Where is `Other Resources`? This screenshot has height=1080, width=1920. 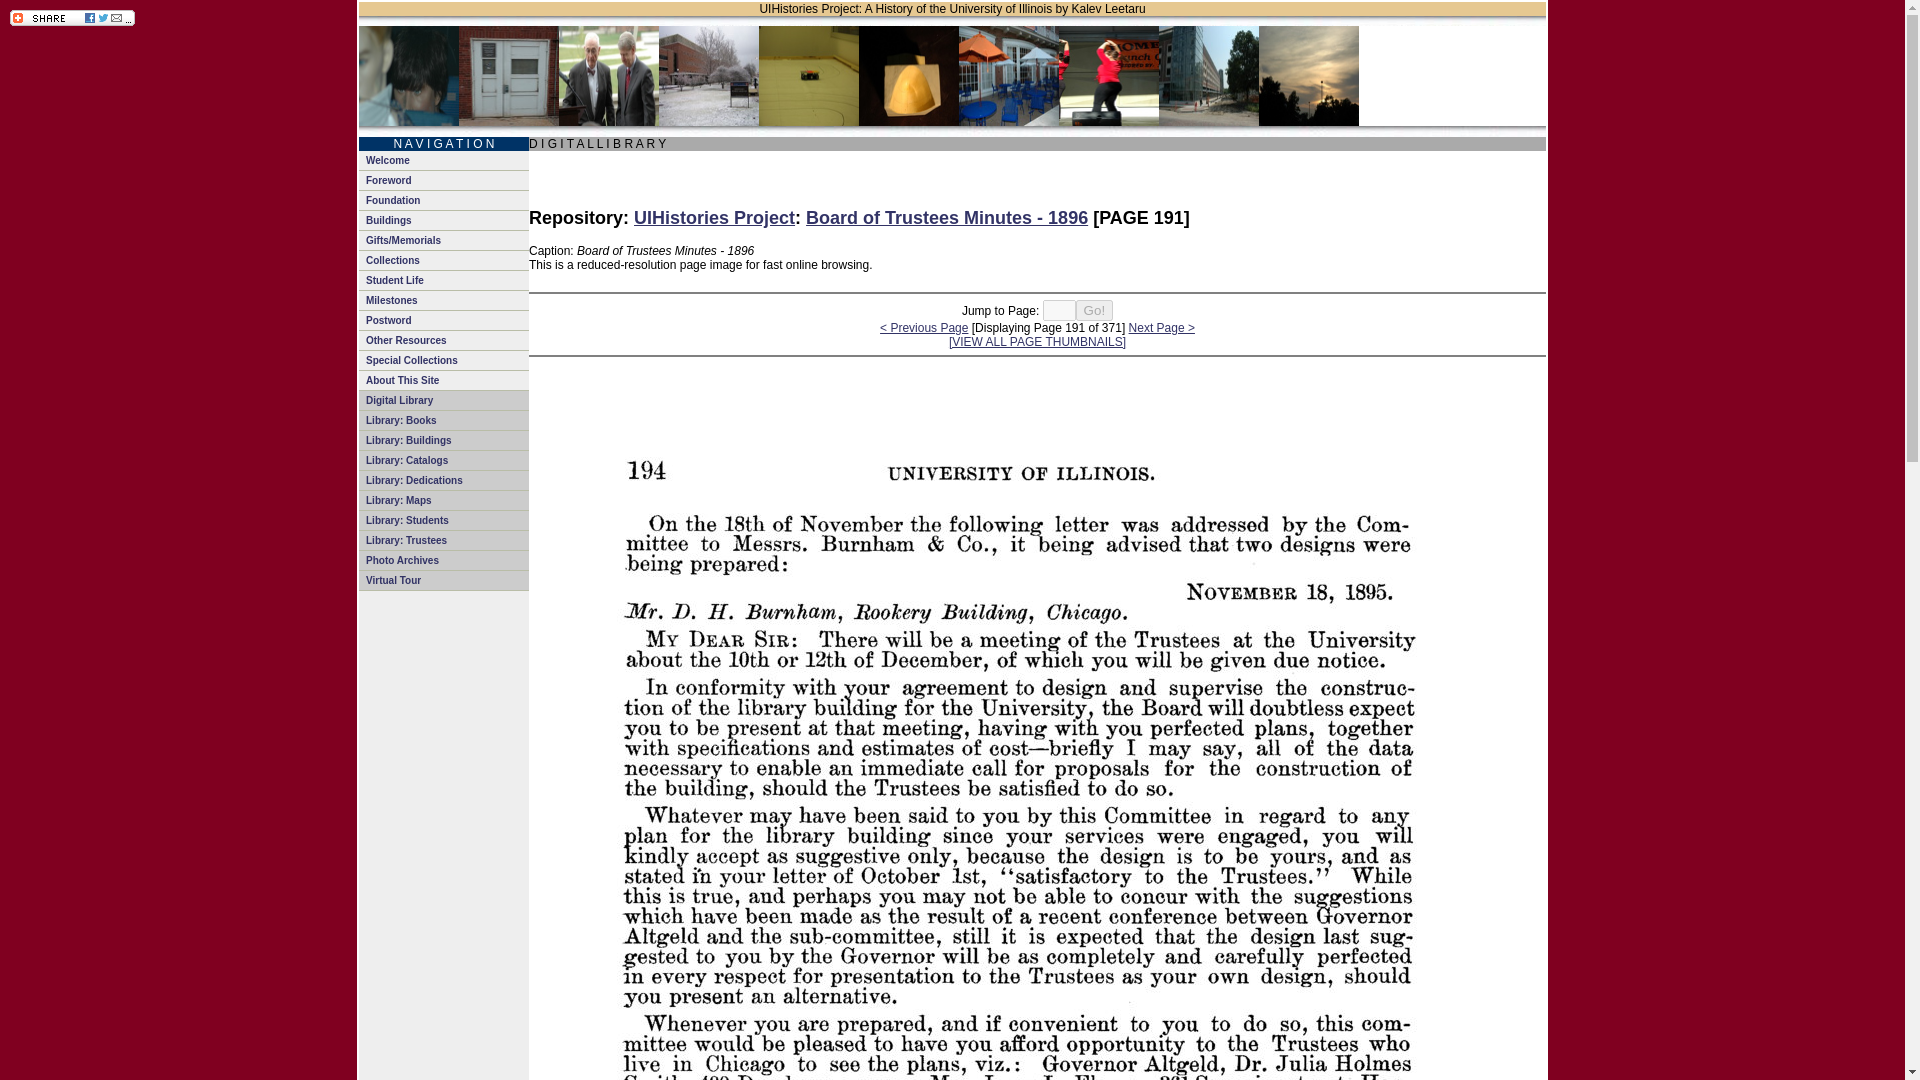 Other Resources is located at coordinates (444, 340).